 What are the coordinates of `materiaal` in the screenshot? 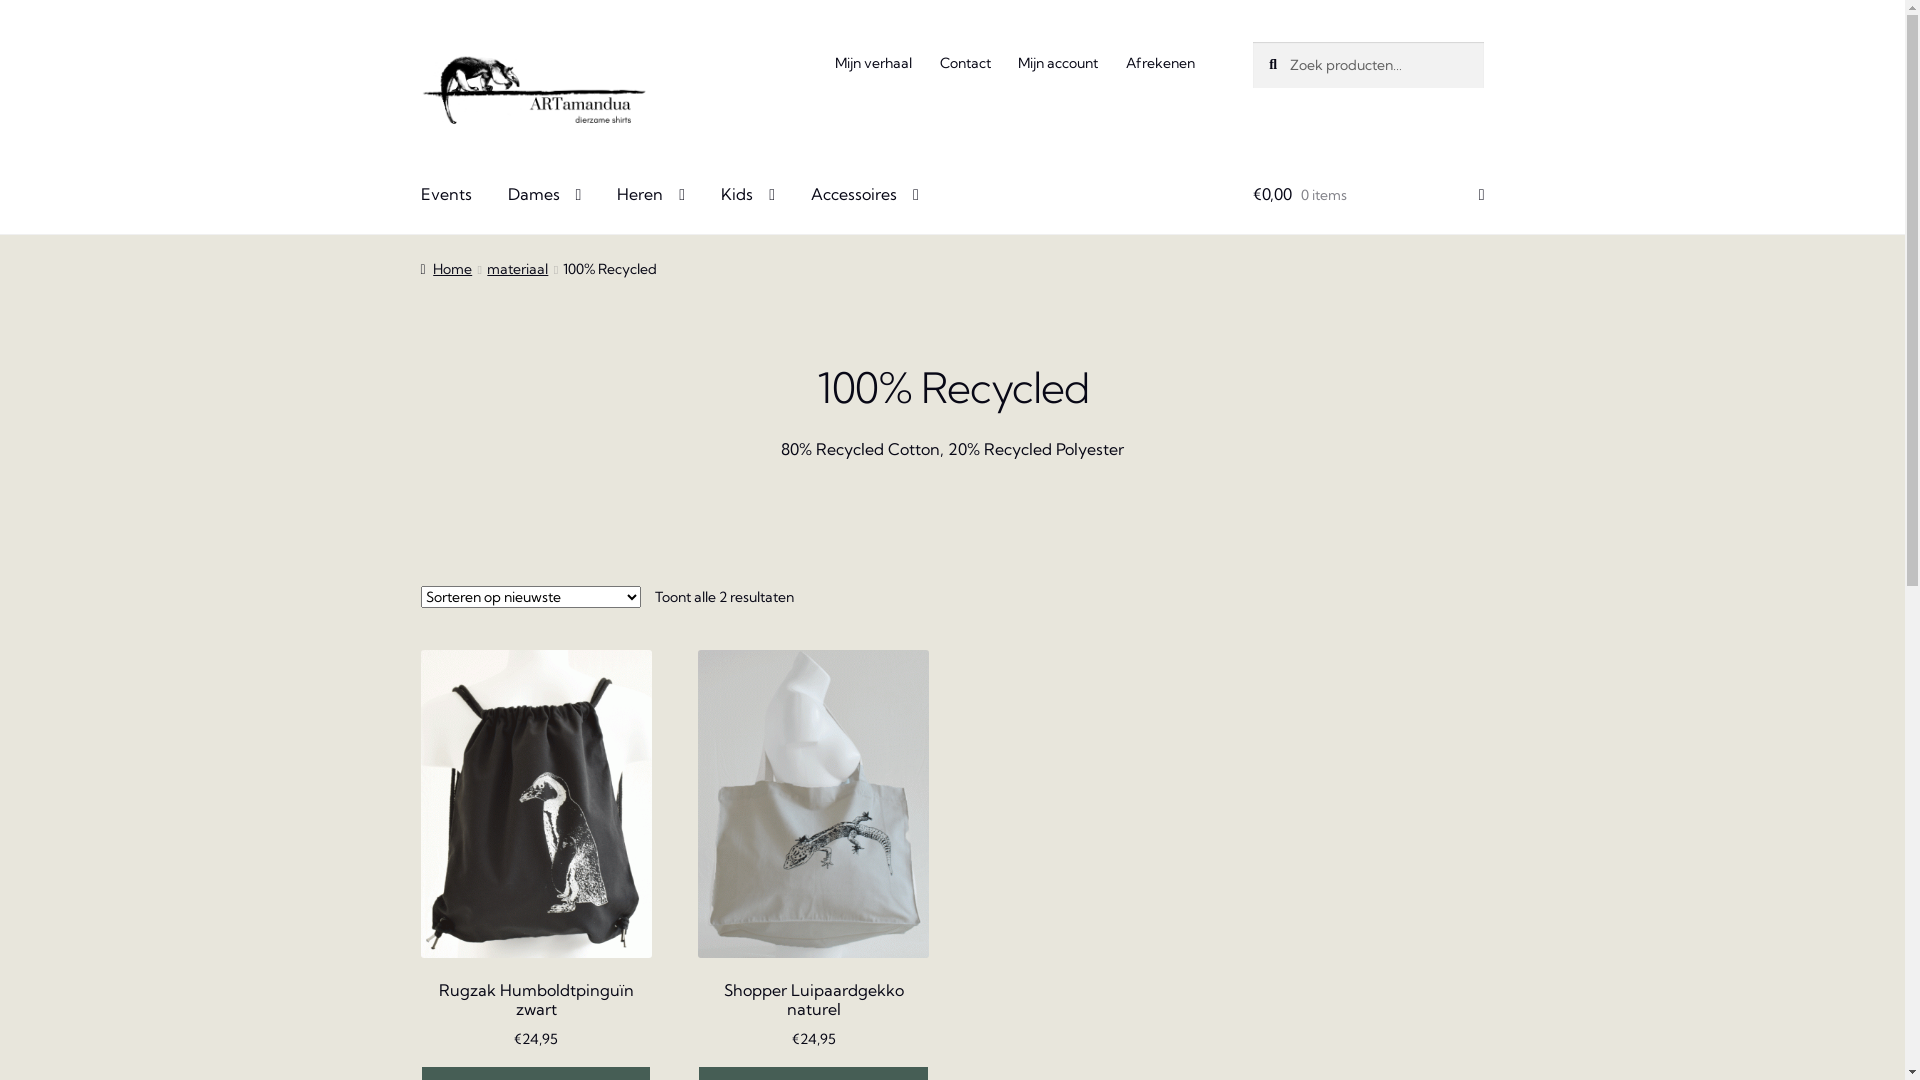 It's located at (518, 269).